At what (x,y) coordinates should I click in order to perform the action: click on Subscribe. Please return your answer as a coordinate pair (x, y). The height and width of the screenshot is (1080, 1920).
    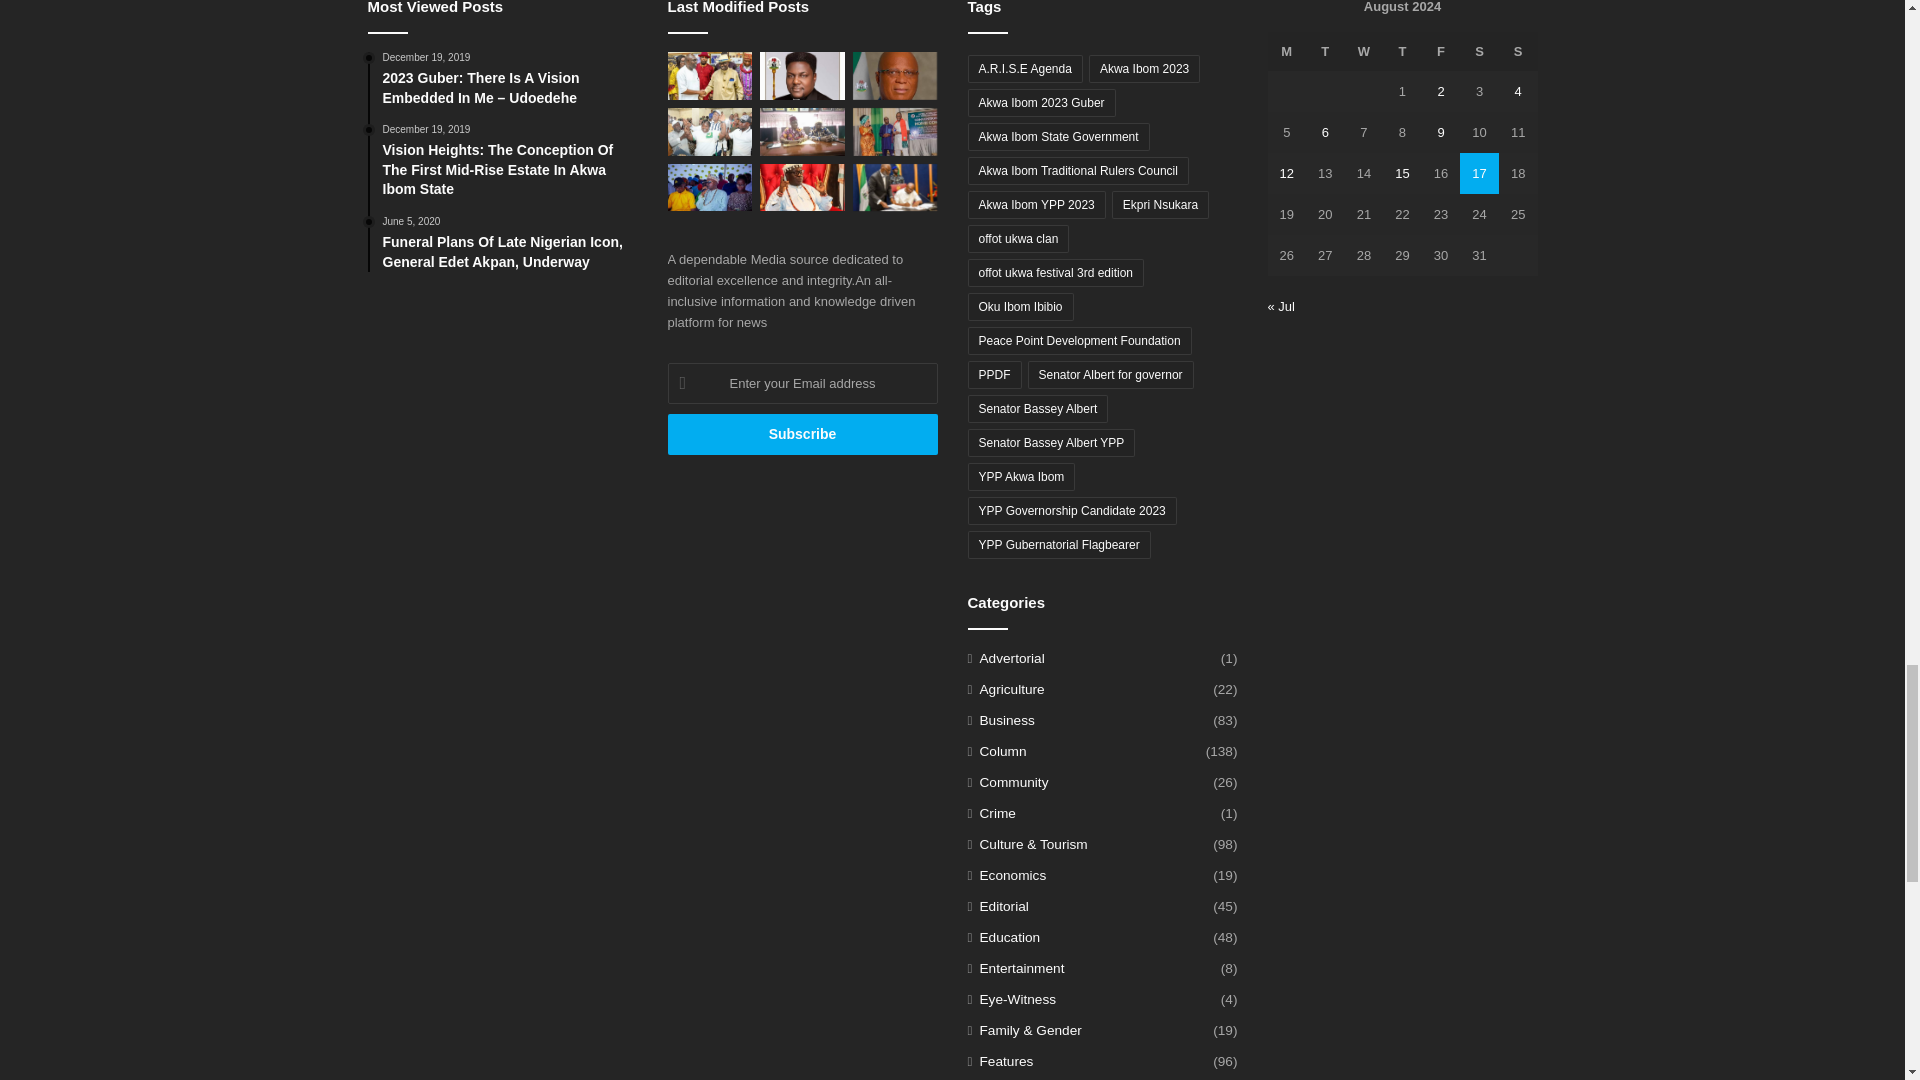
    Looking at the image, I should click on (803, 434).